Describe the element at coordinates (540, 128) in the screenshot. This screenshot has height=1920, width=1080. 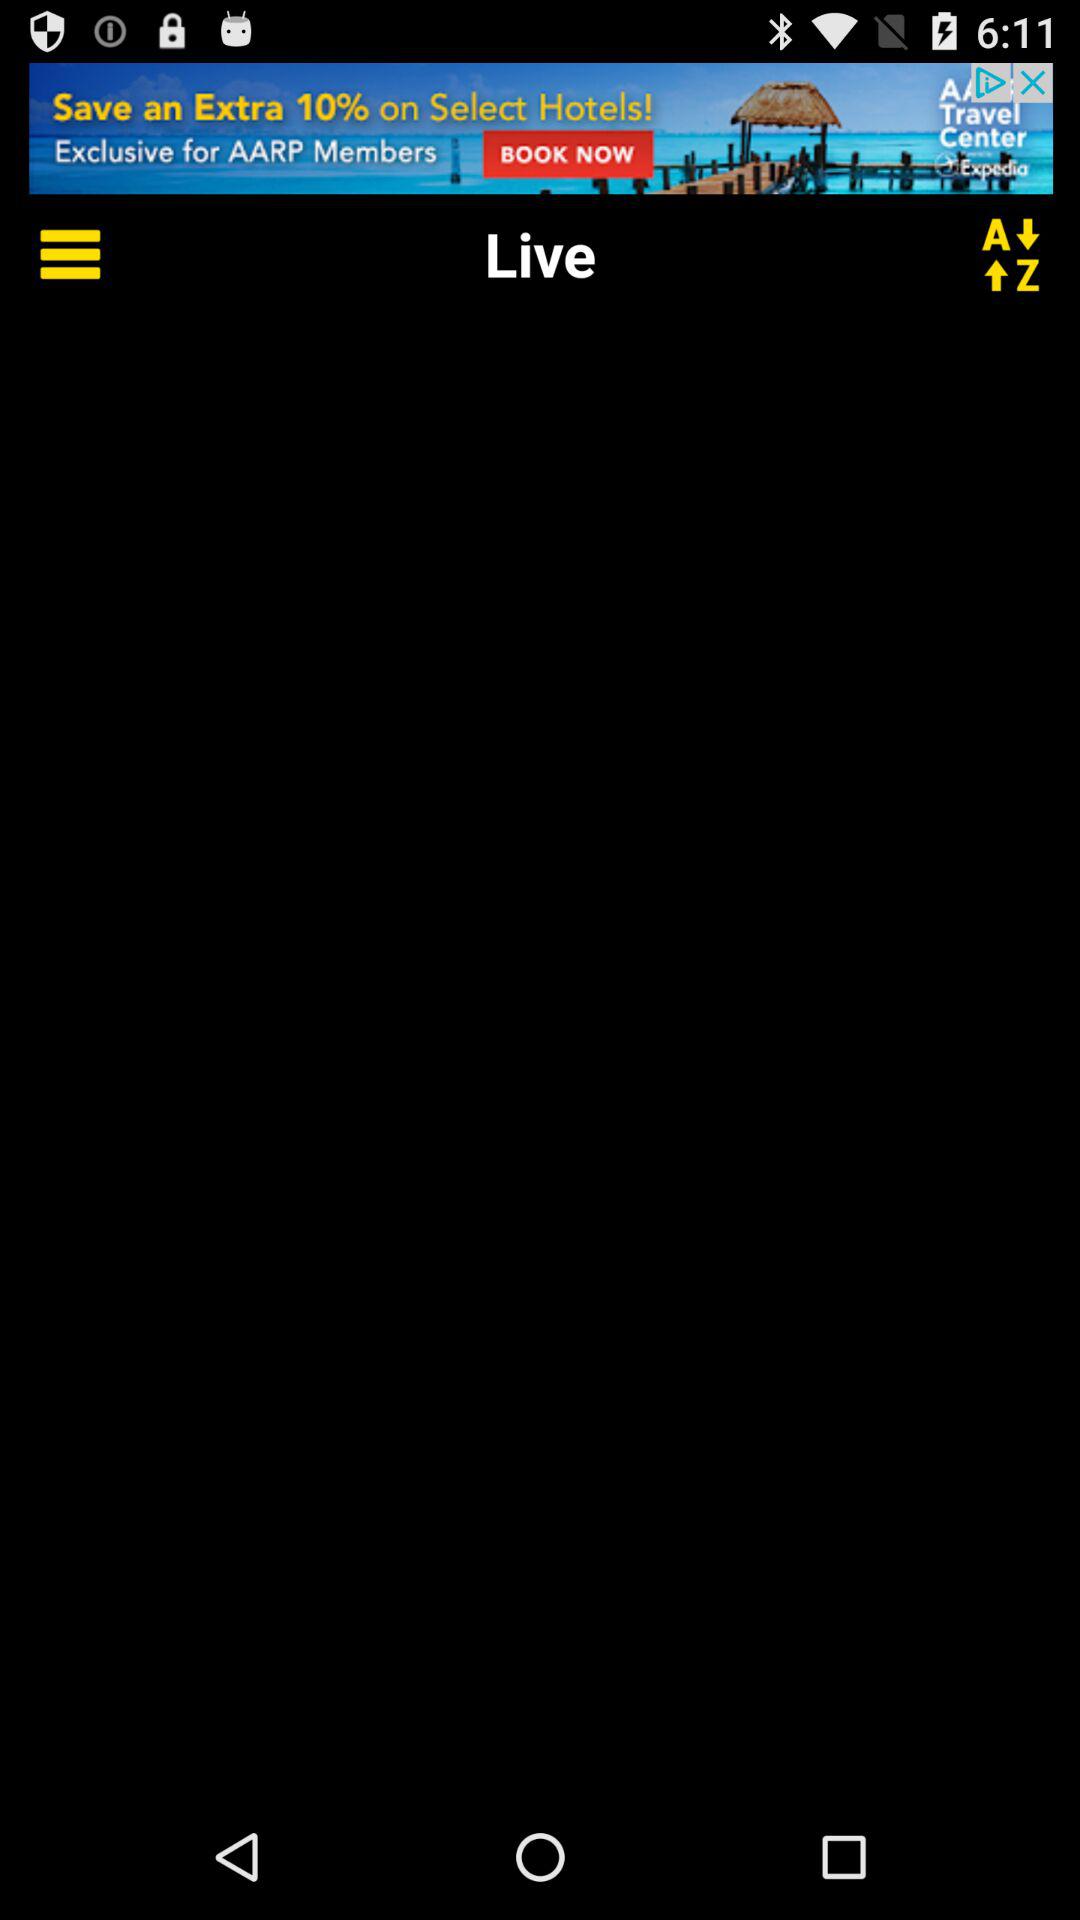
I see `advertisement` at that location.